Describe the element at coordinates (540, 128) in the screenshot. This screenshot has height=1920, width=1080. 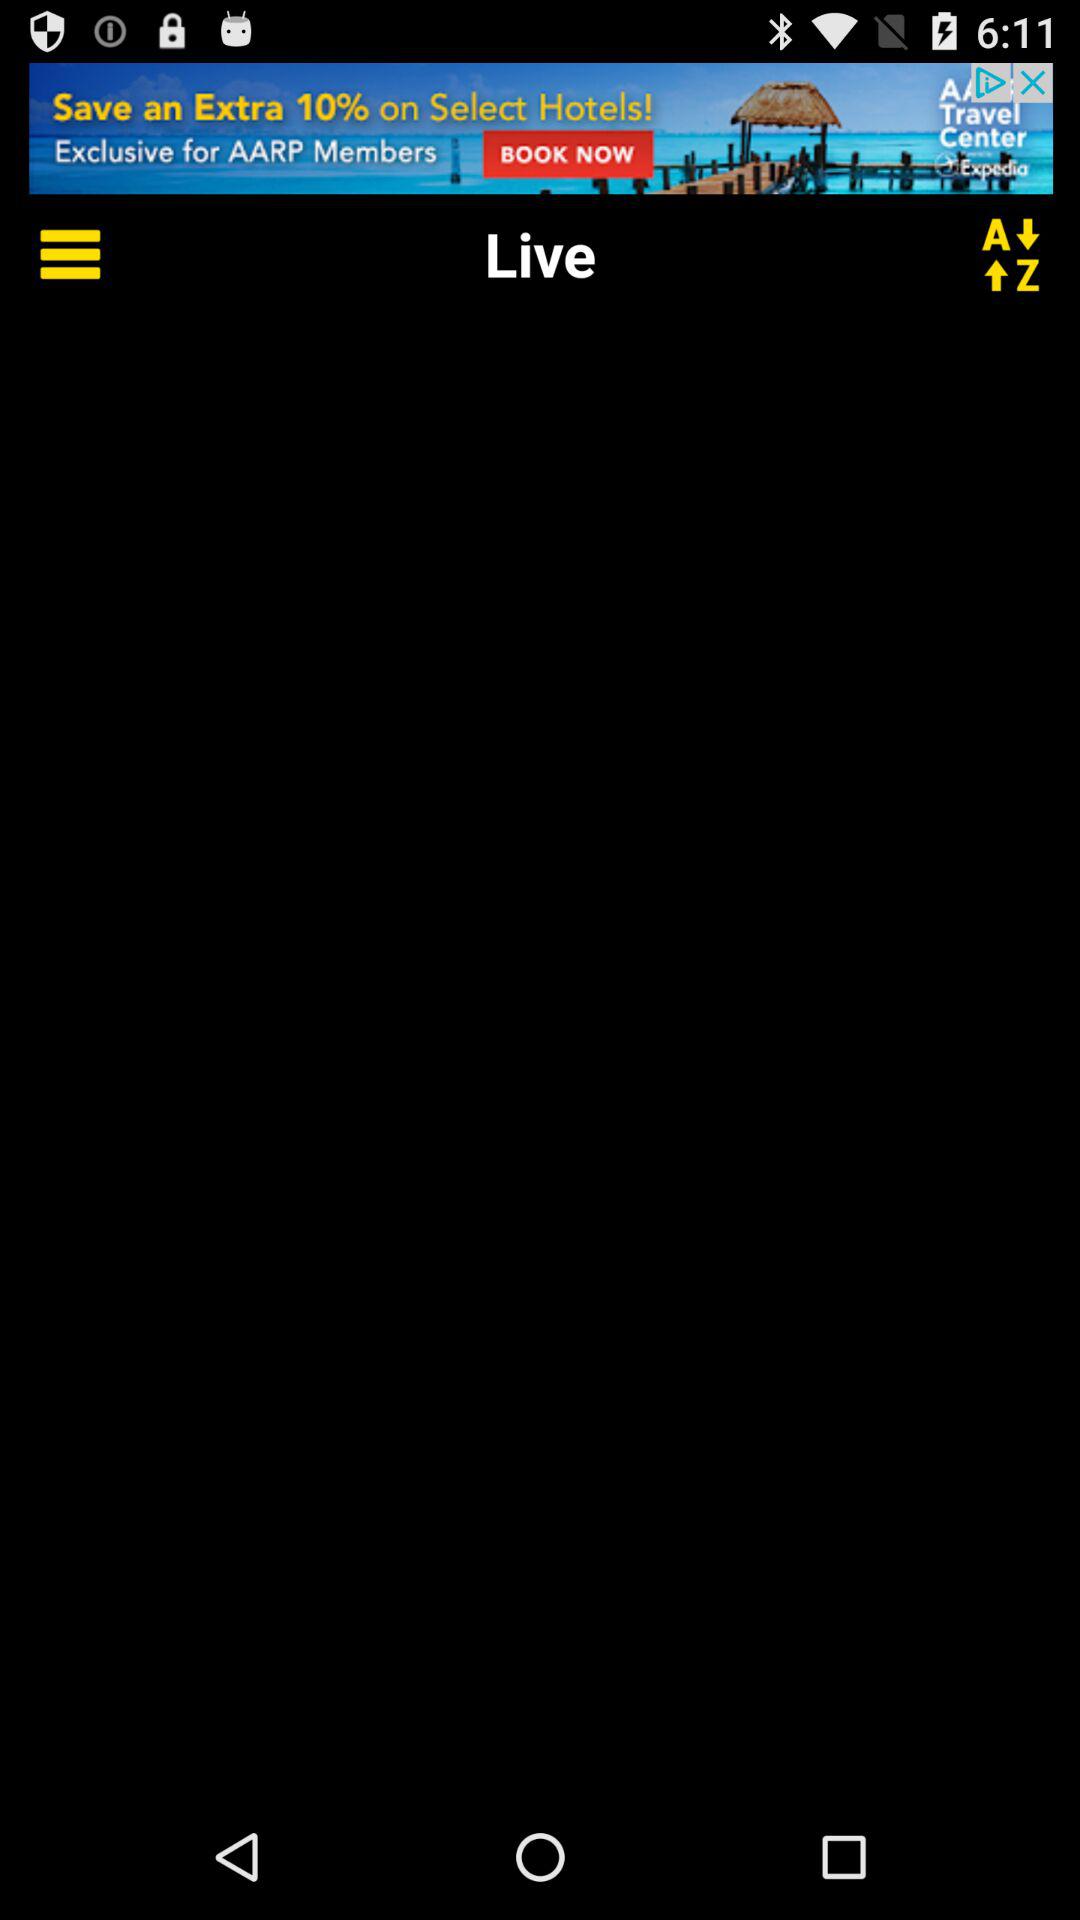
I see `advertisement` at that location.